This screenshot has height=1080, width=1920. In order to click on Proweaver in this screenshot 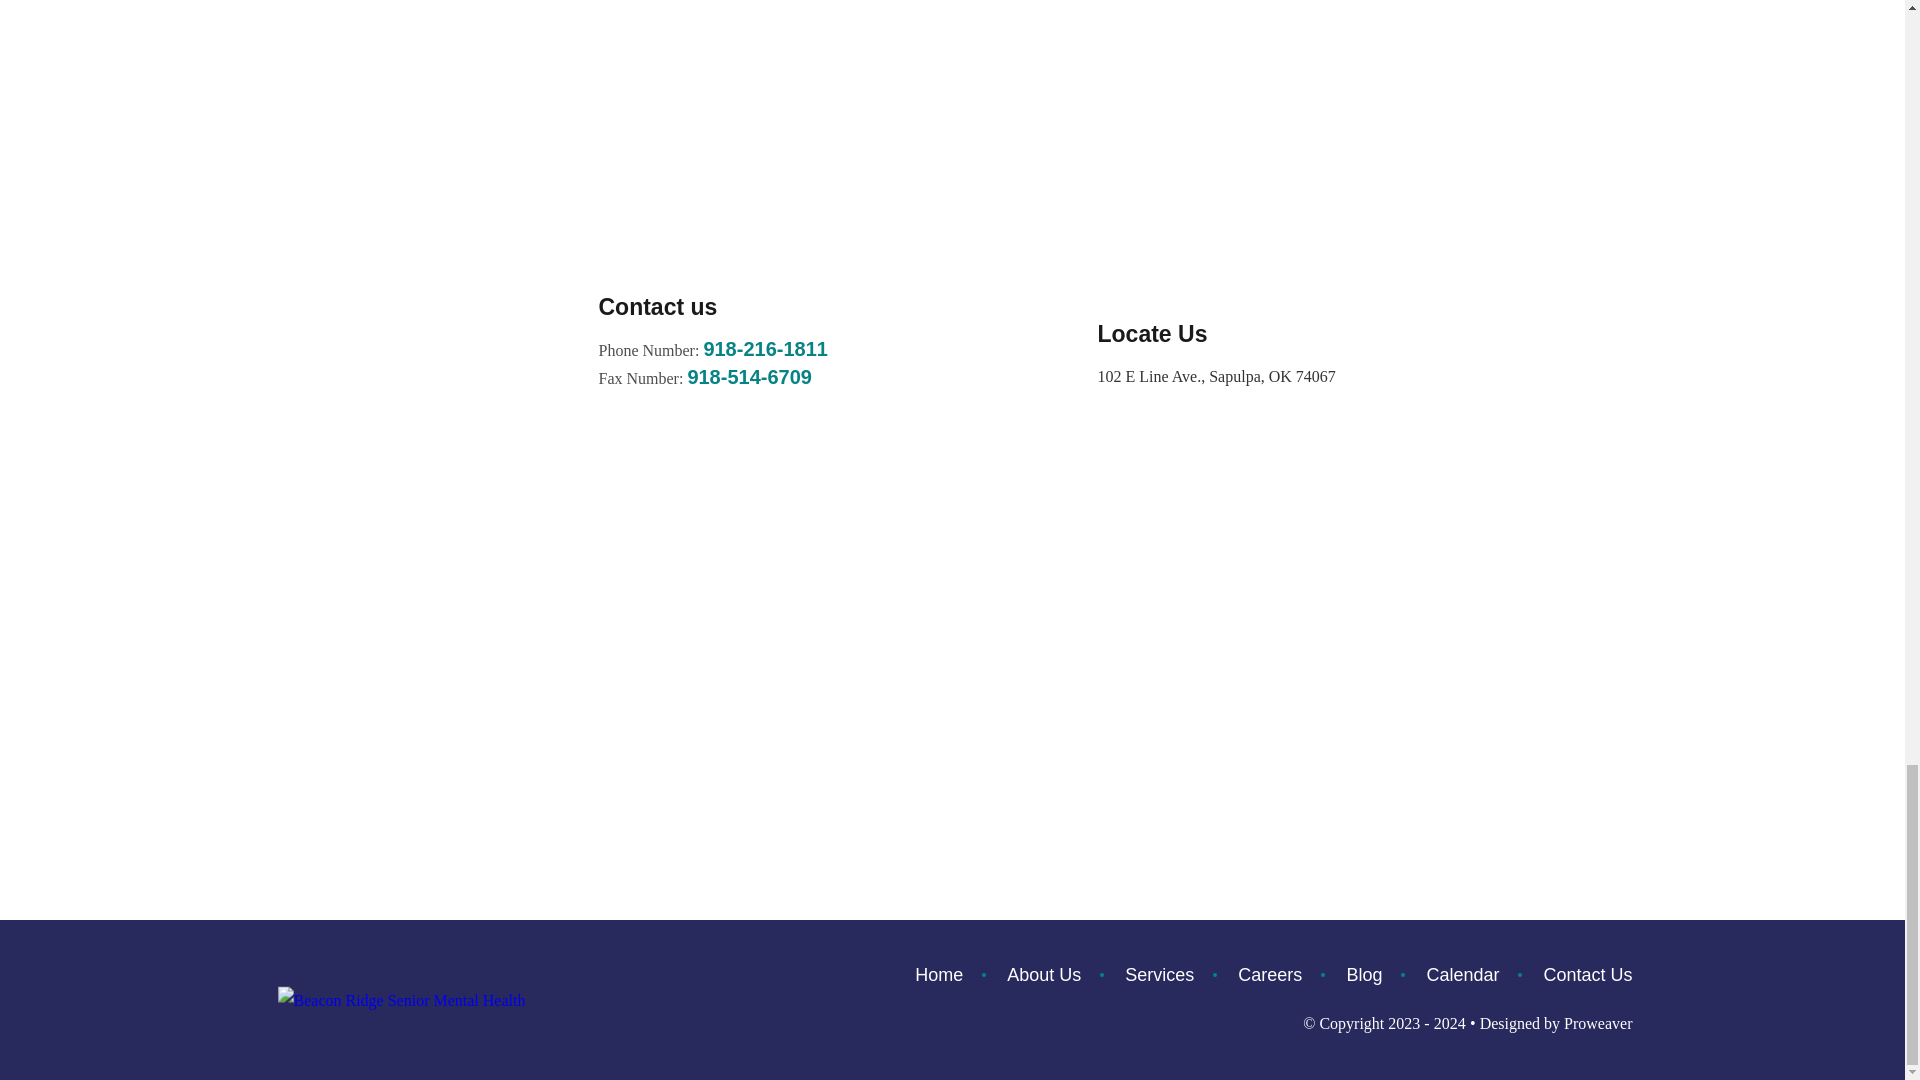, I will do `click(1598, 1024)`.